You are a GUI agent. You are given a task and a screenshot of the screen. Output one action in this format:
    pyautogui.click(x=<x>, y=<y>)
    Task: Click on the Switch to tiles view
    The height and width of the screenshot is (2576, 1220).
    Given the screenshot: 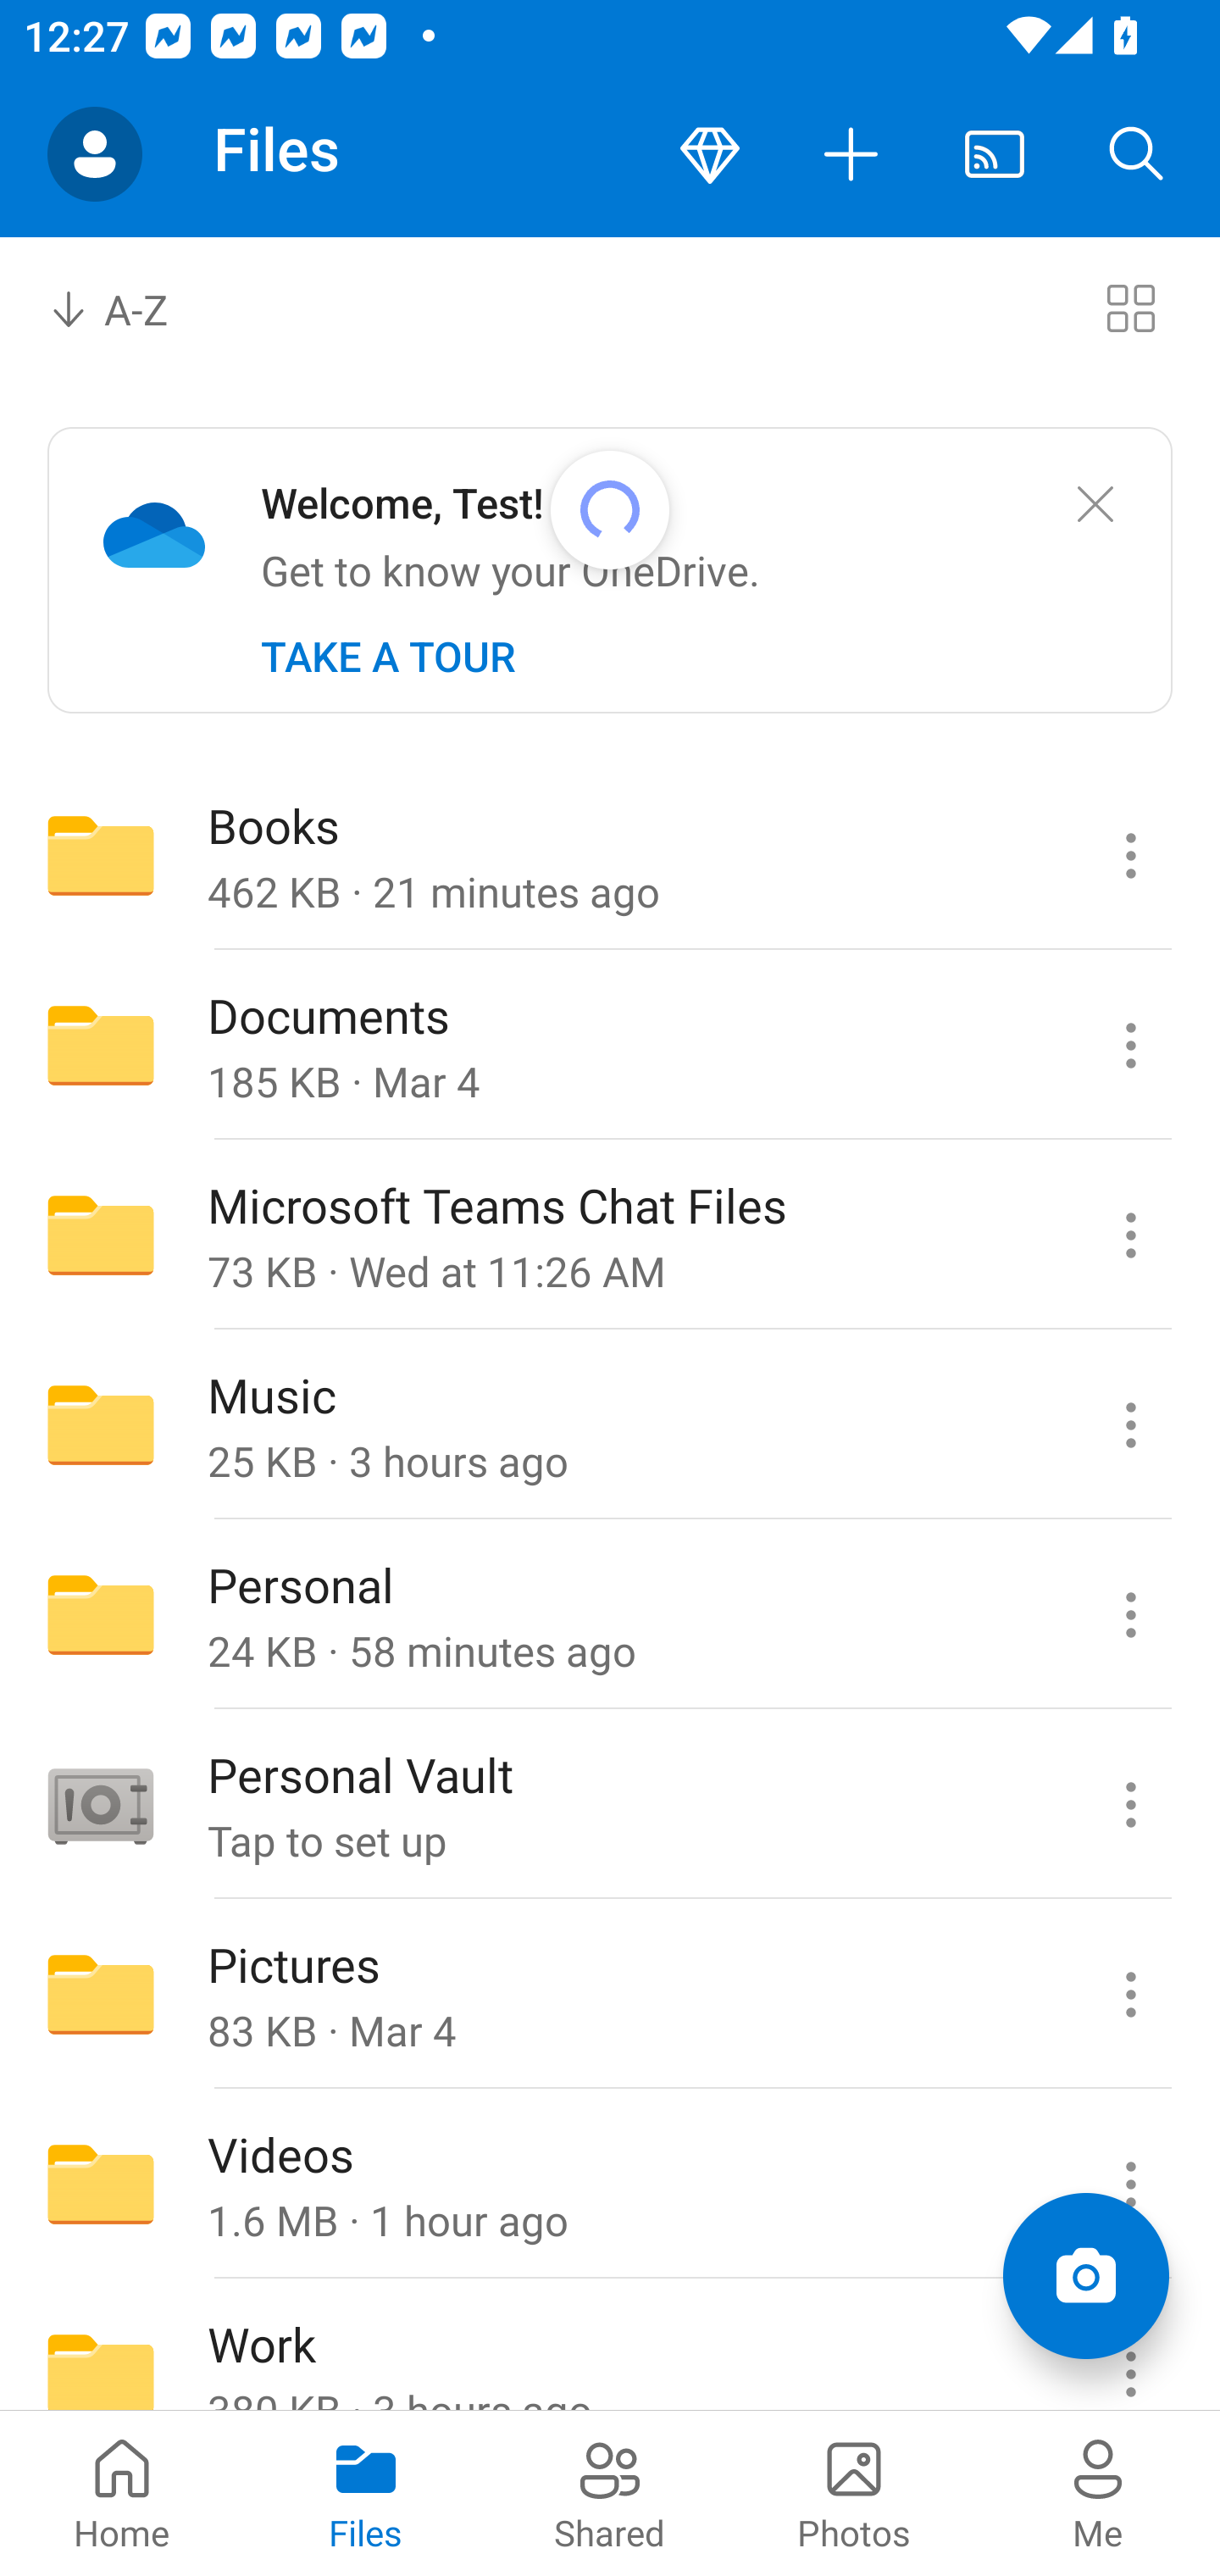 What is the action you would take?
    pyautogui.click(x=1130, y=307)
    